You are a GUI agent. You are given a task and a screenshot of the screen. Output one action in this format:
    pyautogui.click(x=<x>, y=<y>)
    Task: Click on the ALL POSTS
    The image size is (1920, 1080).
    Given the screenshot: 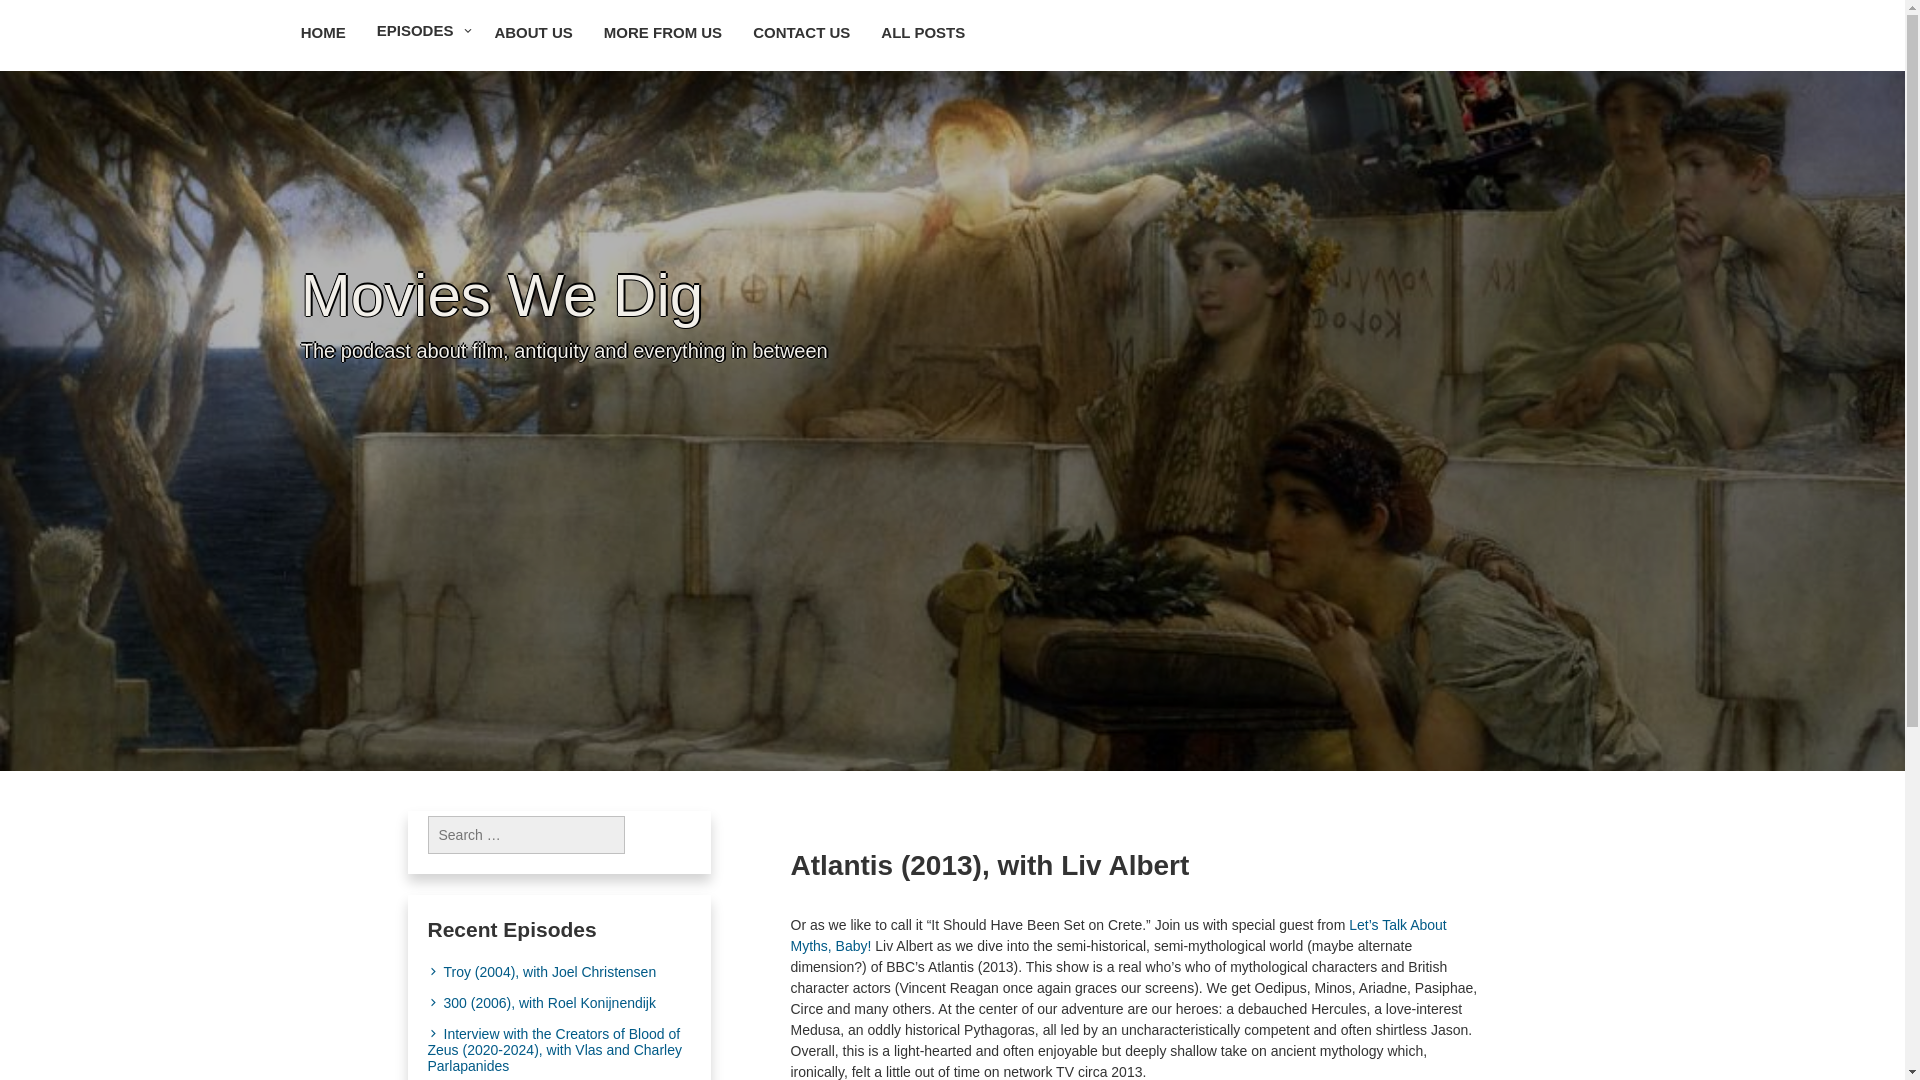 What is the action you would take?
    pyautogui.click(x=923, y=33)
    